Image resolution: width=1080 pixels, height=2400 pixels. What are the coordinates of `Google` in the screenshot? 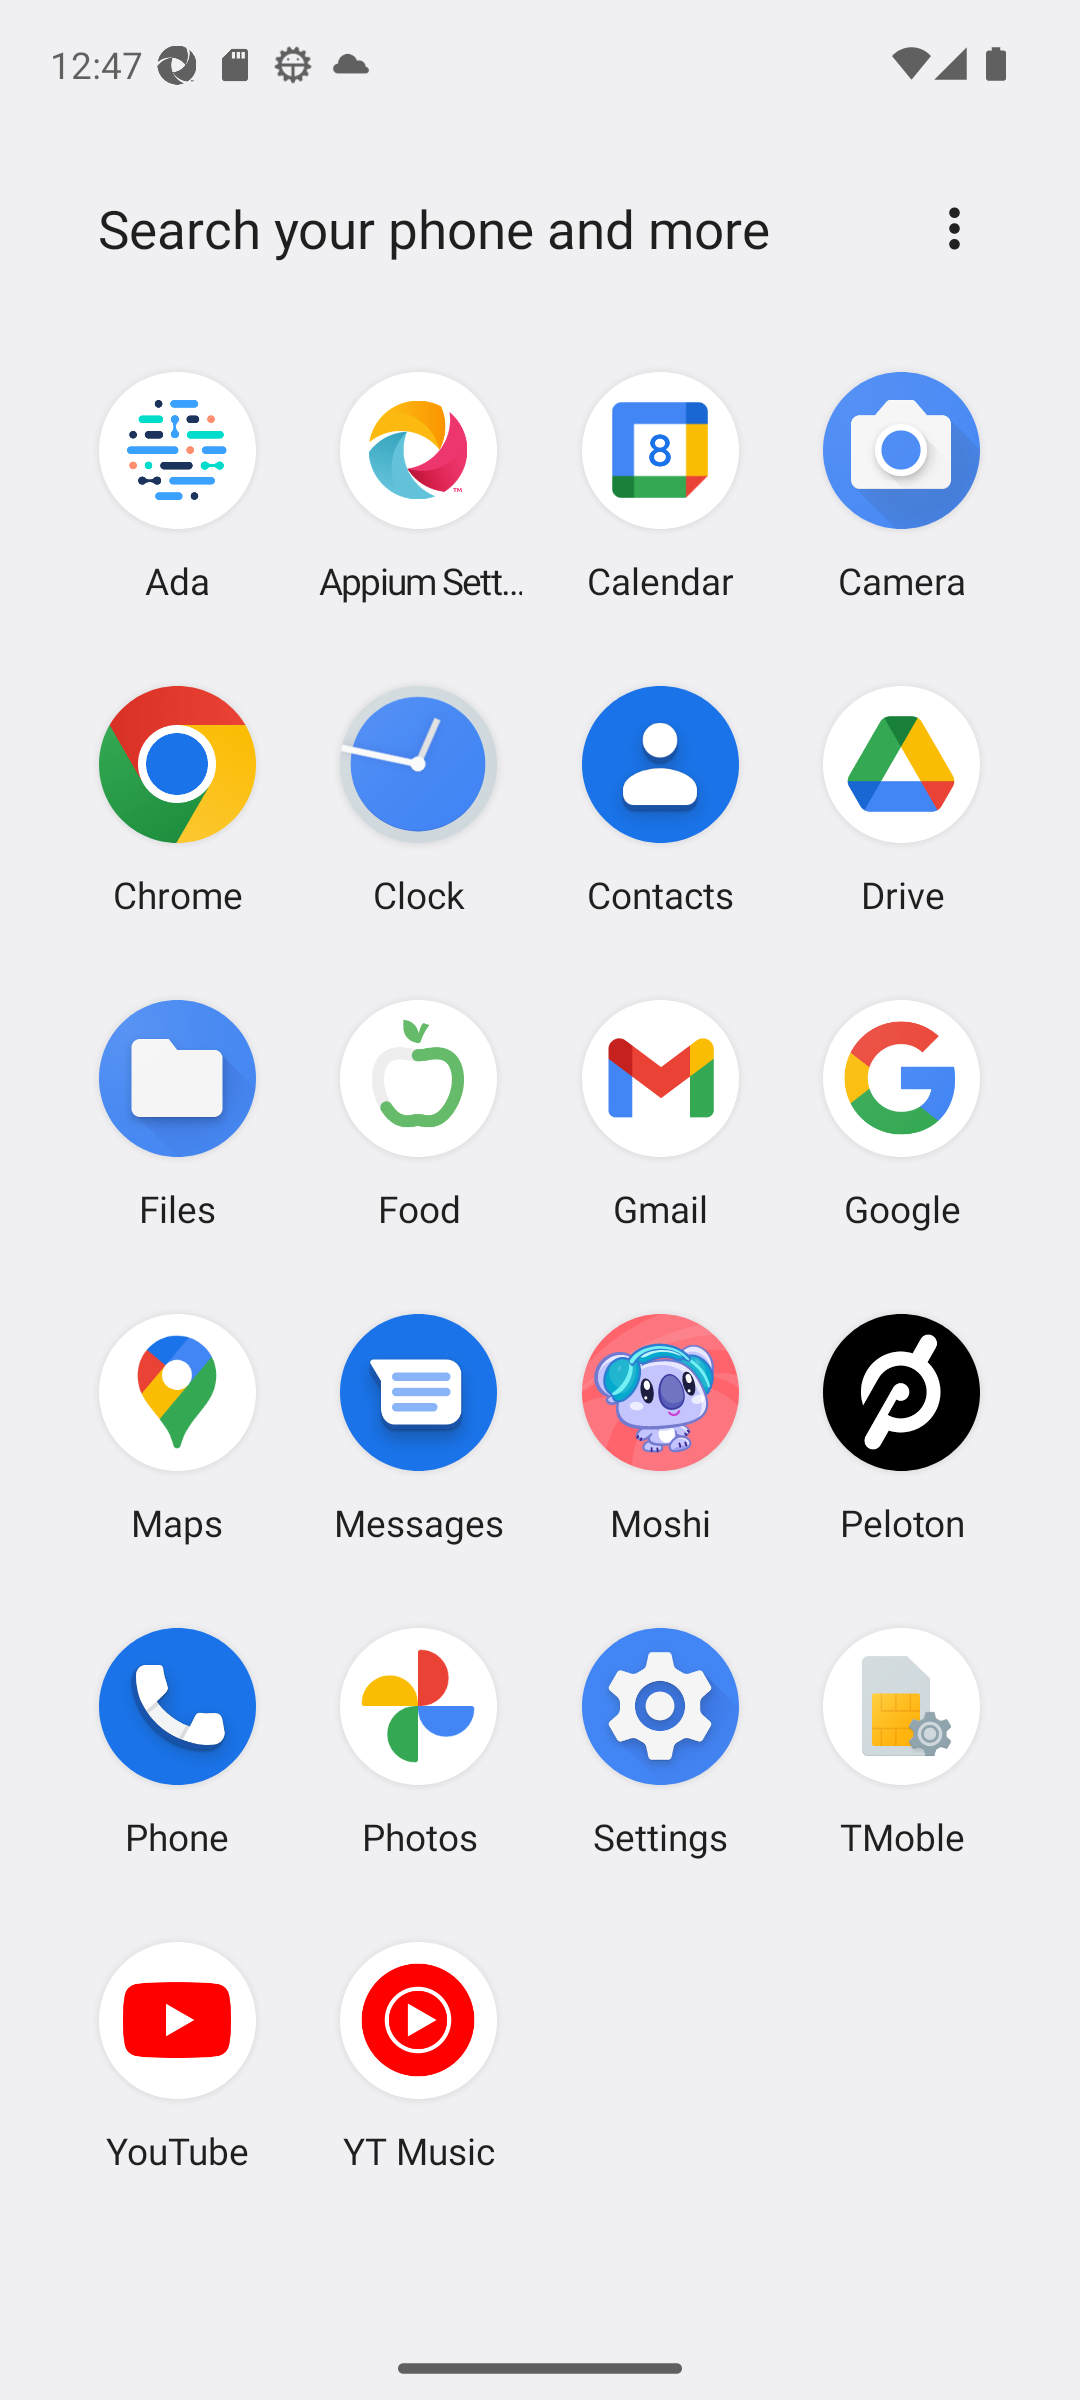 It's located at (901, 1112).